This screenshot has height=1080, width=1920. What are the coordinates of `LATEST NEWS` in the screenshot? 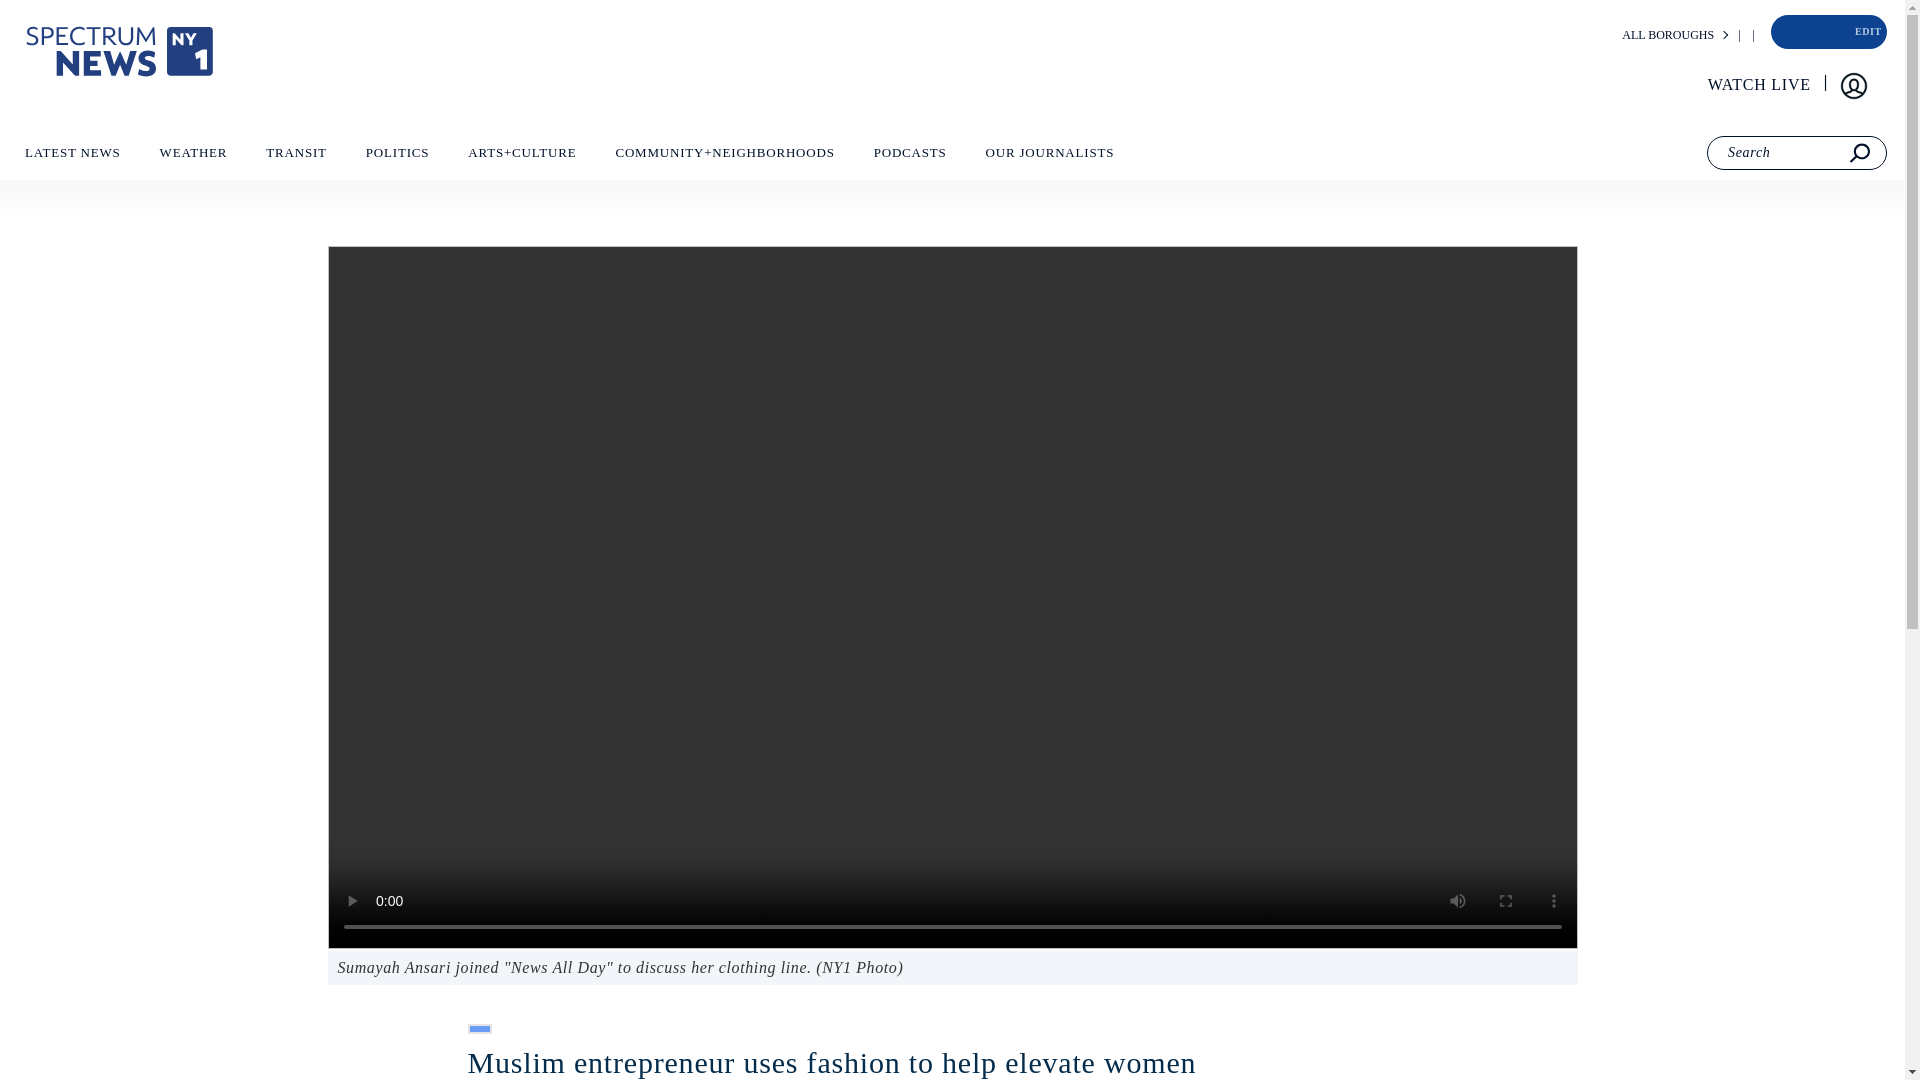 It's located at (72, 157).